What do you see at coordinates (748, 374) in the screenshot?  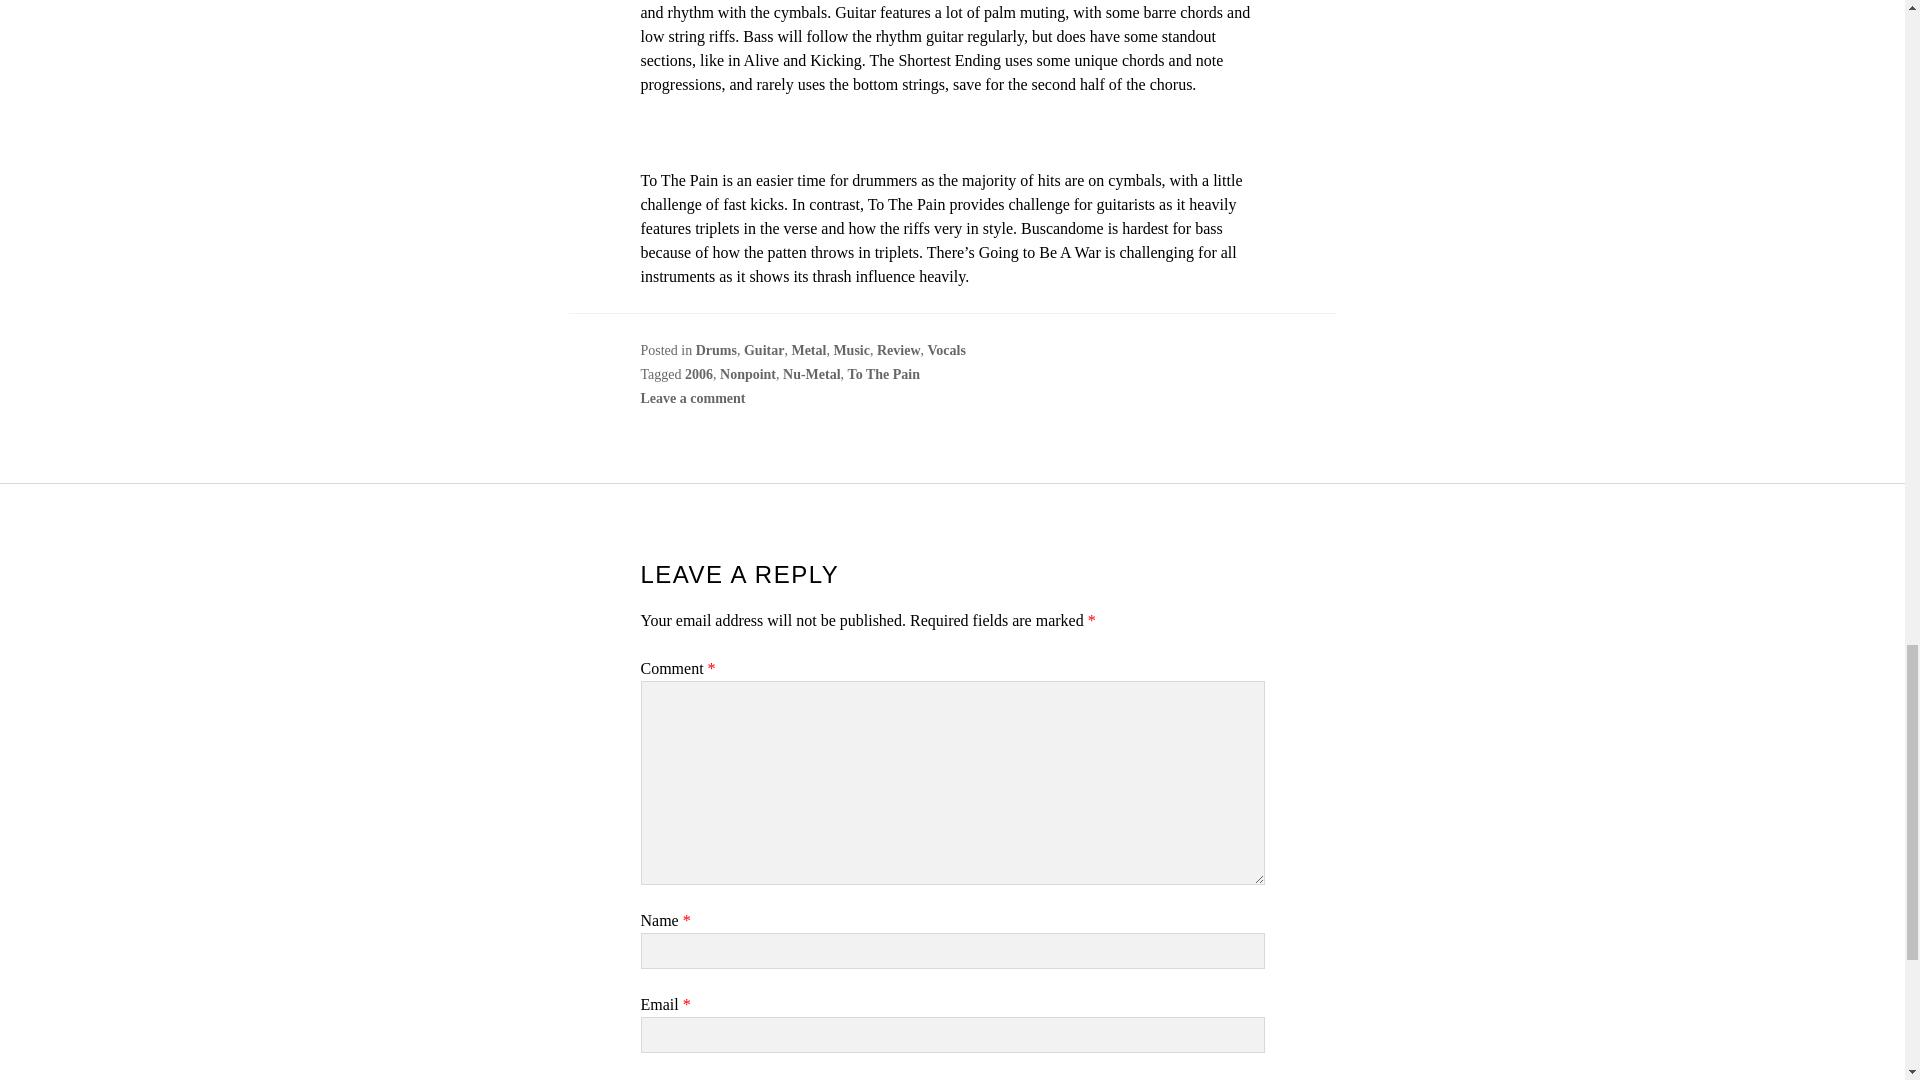 I see `Nonpoint` at bounding box center [748, 374].